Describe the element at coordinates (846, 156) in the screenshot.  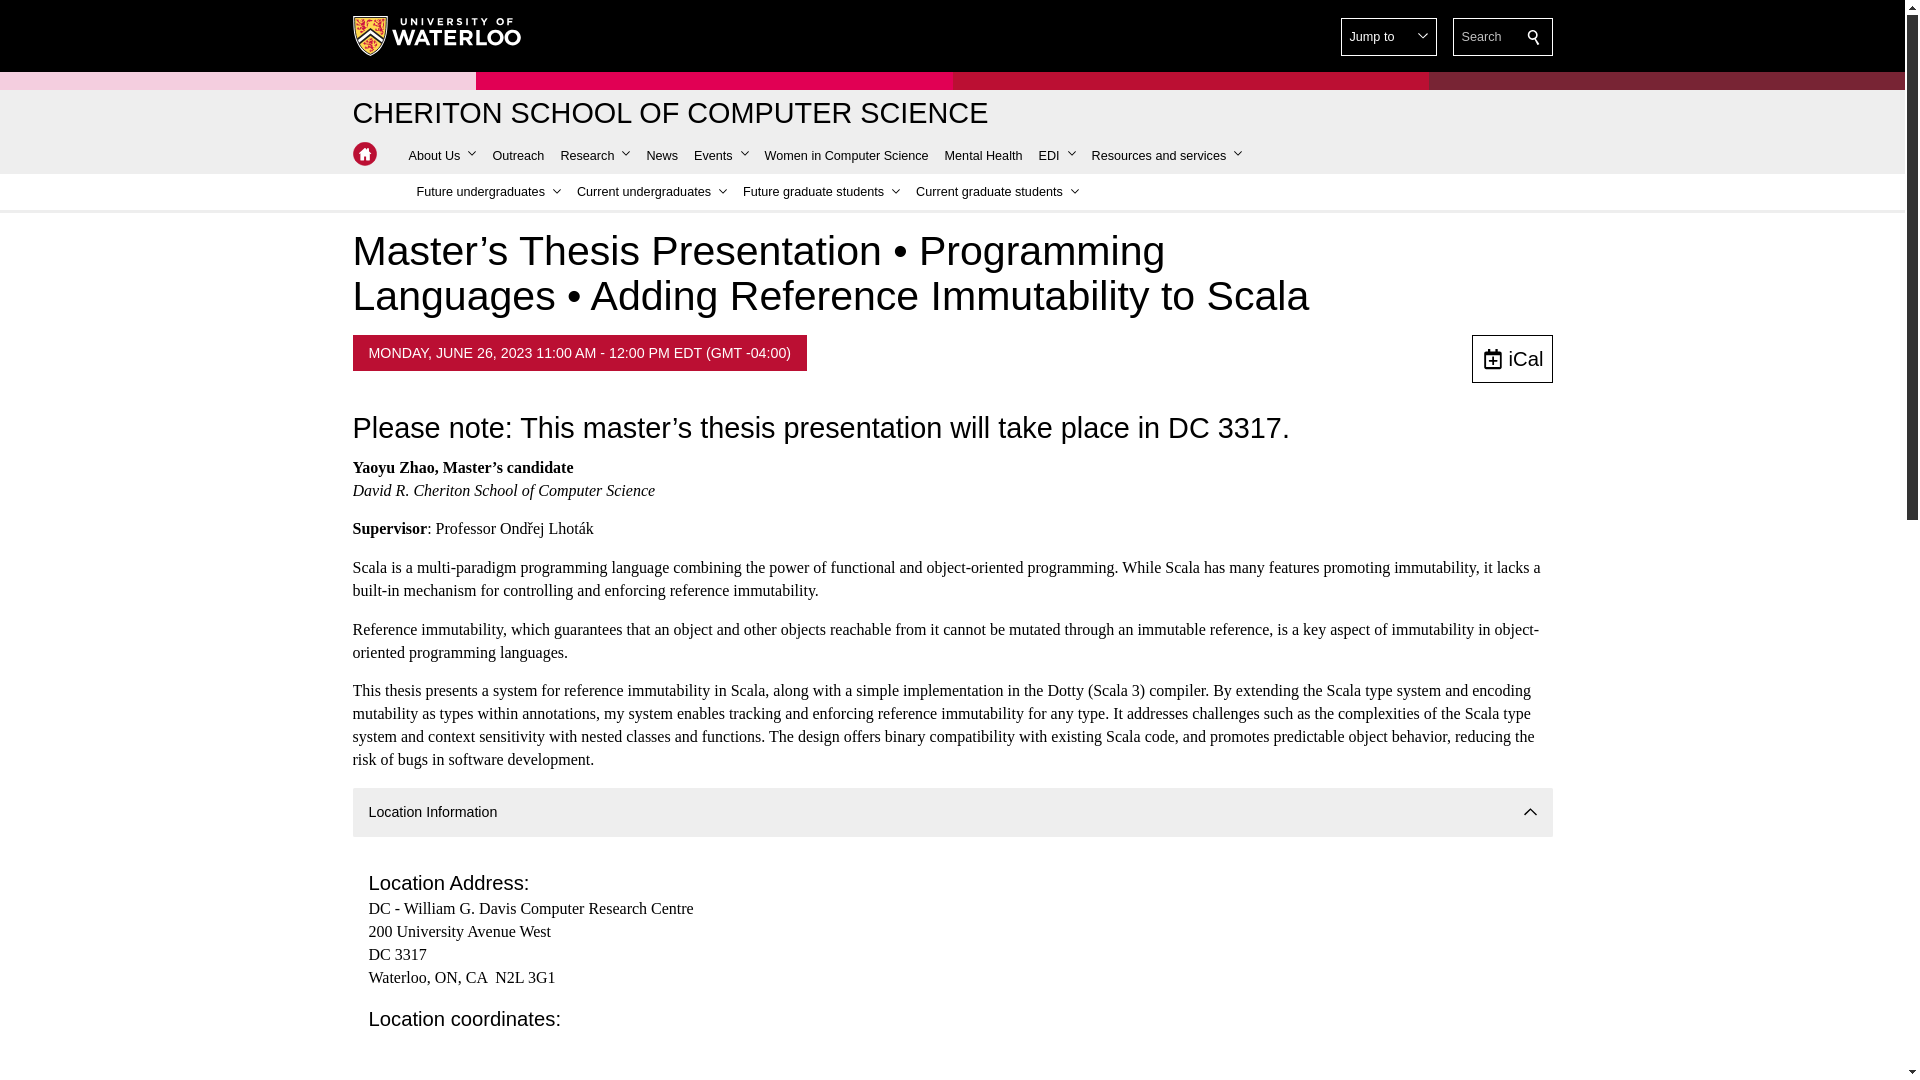
I see `Women in Computer Science` at that location.